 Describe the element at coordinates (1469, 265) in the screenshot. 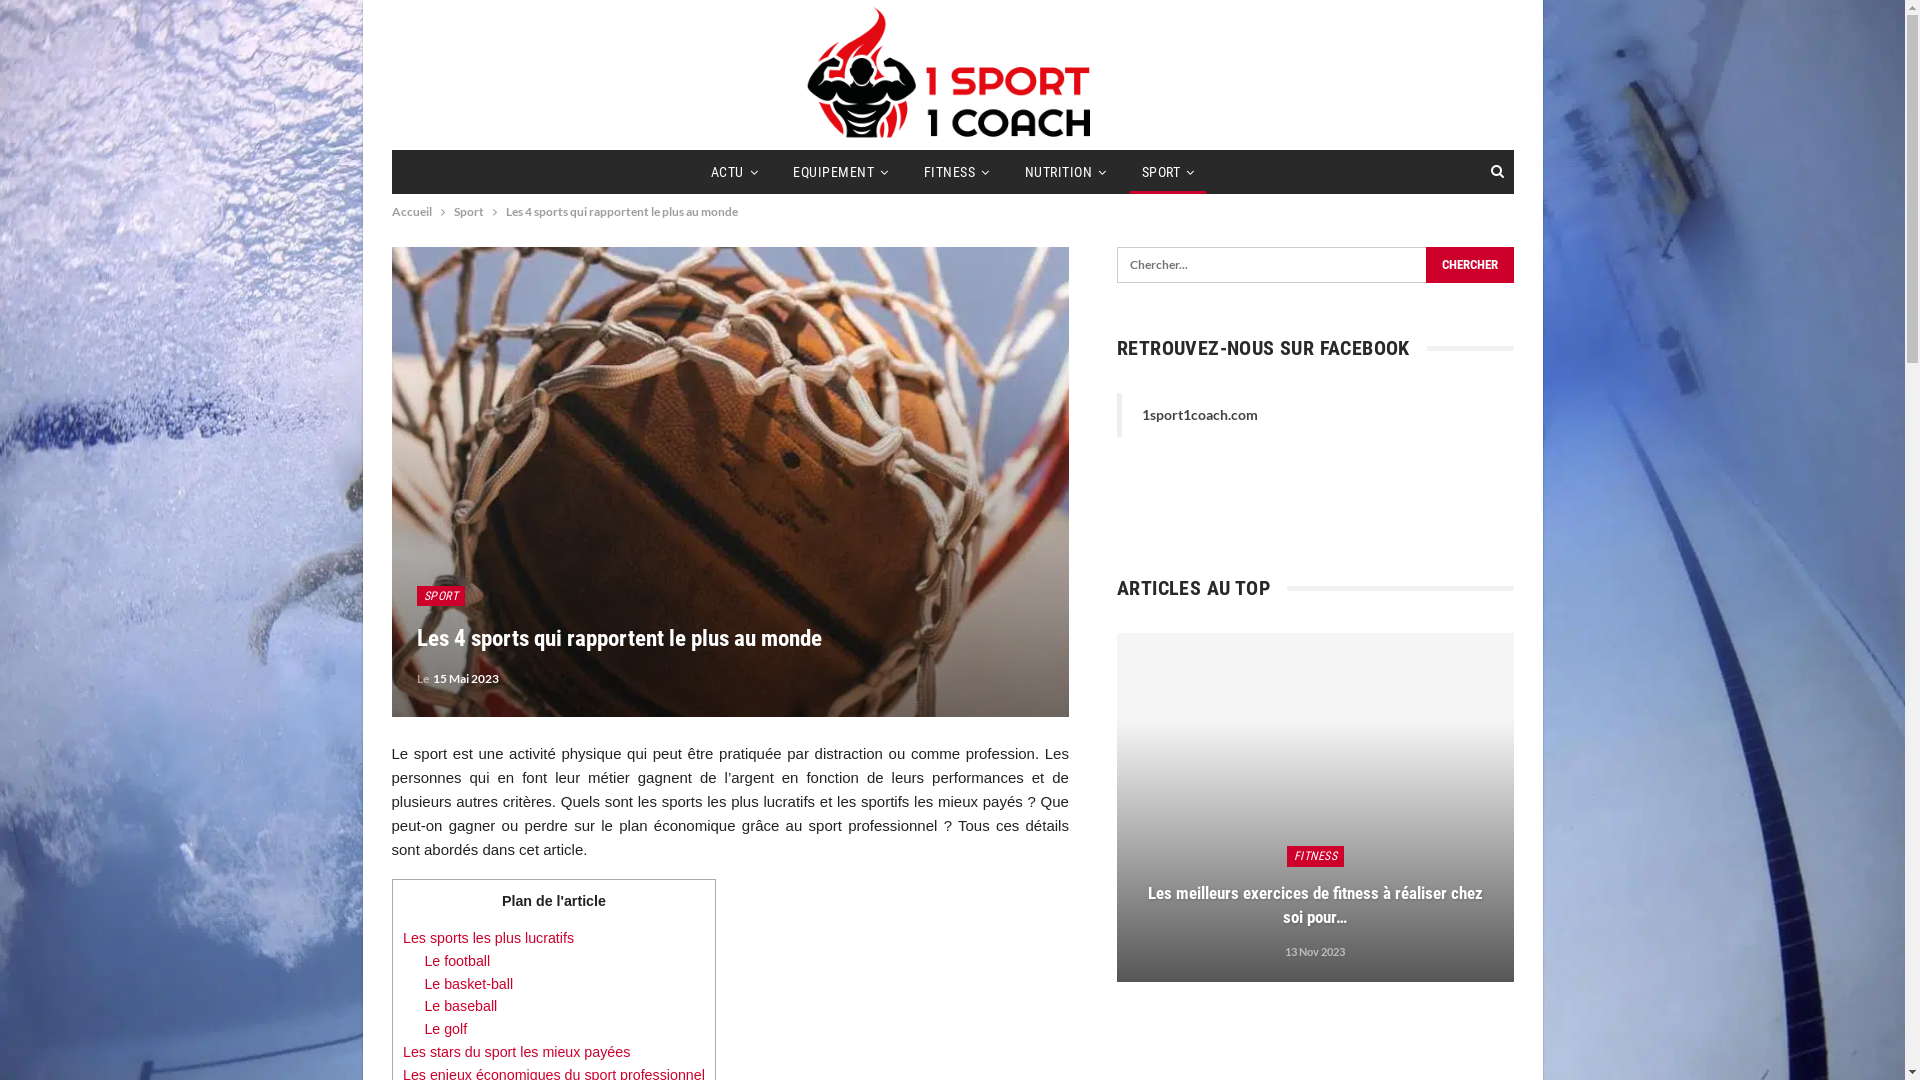

I see `Chercher` at that location.